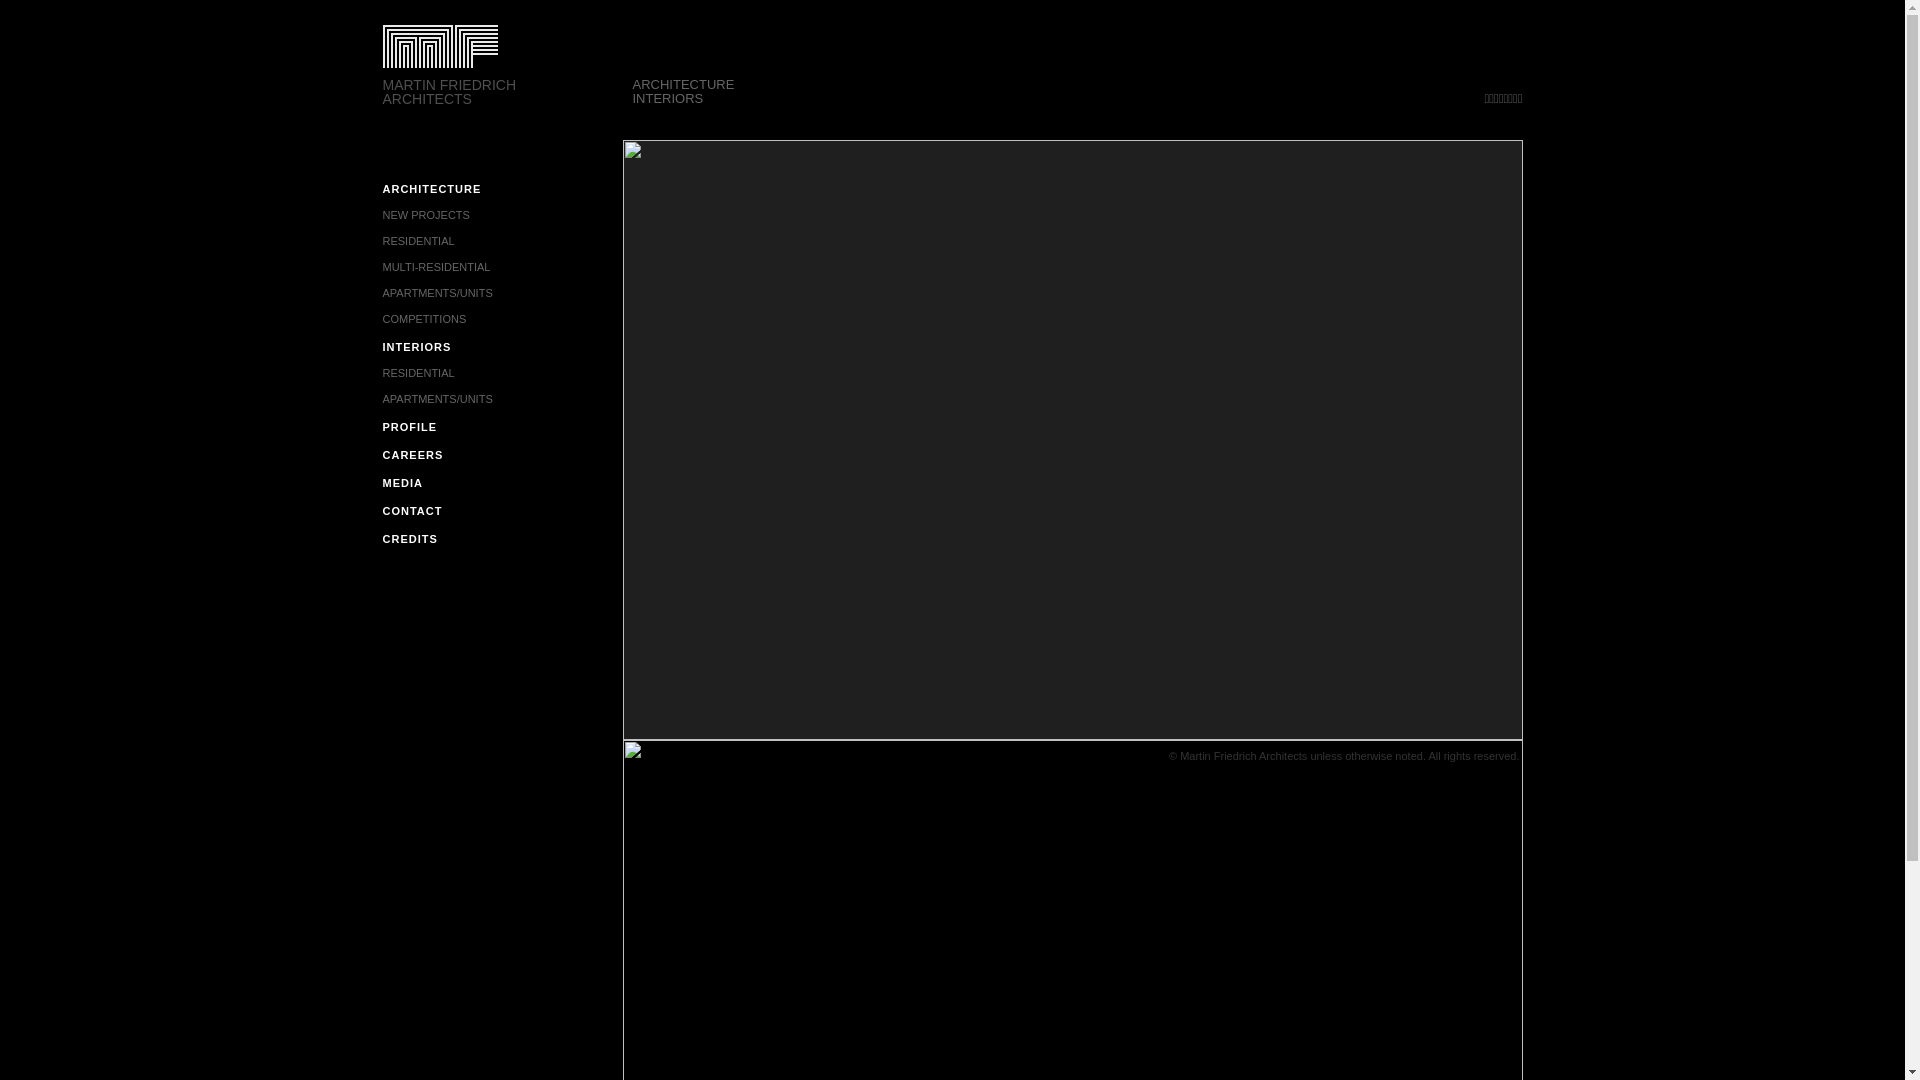  I want to click on Martin Friedrich Architects, so click(470, 58).